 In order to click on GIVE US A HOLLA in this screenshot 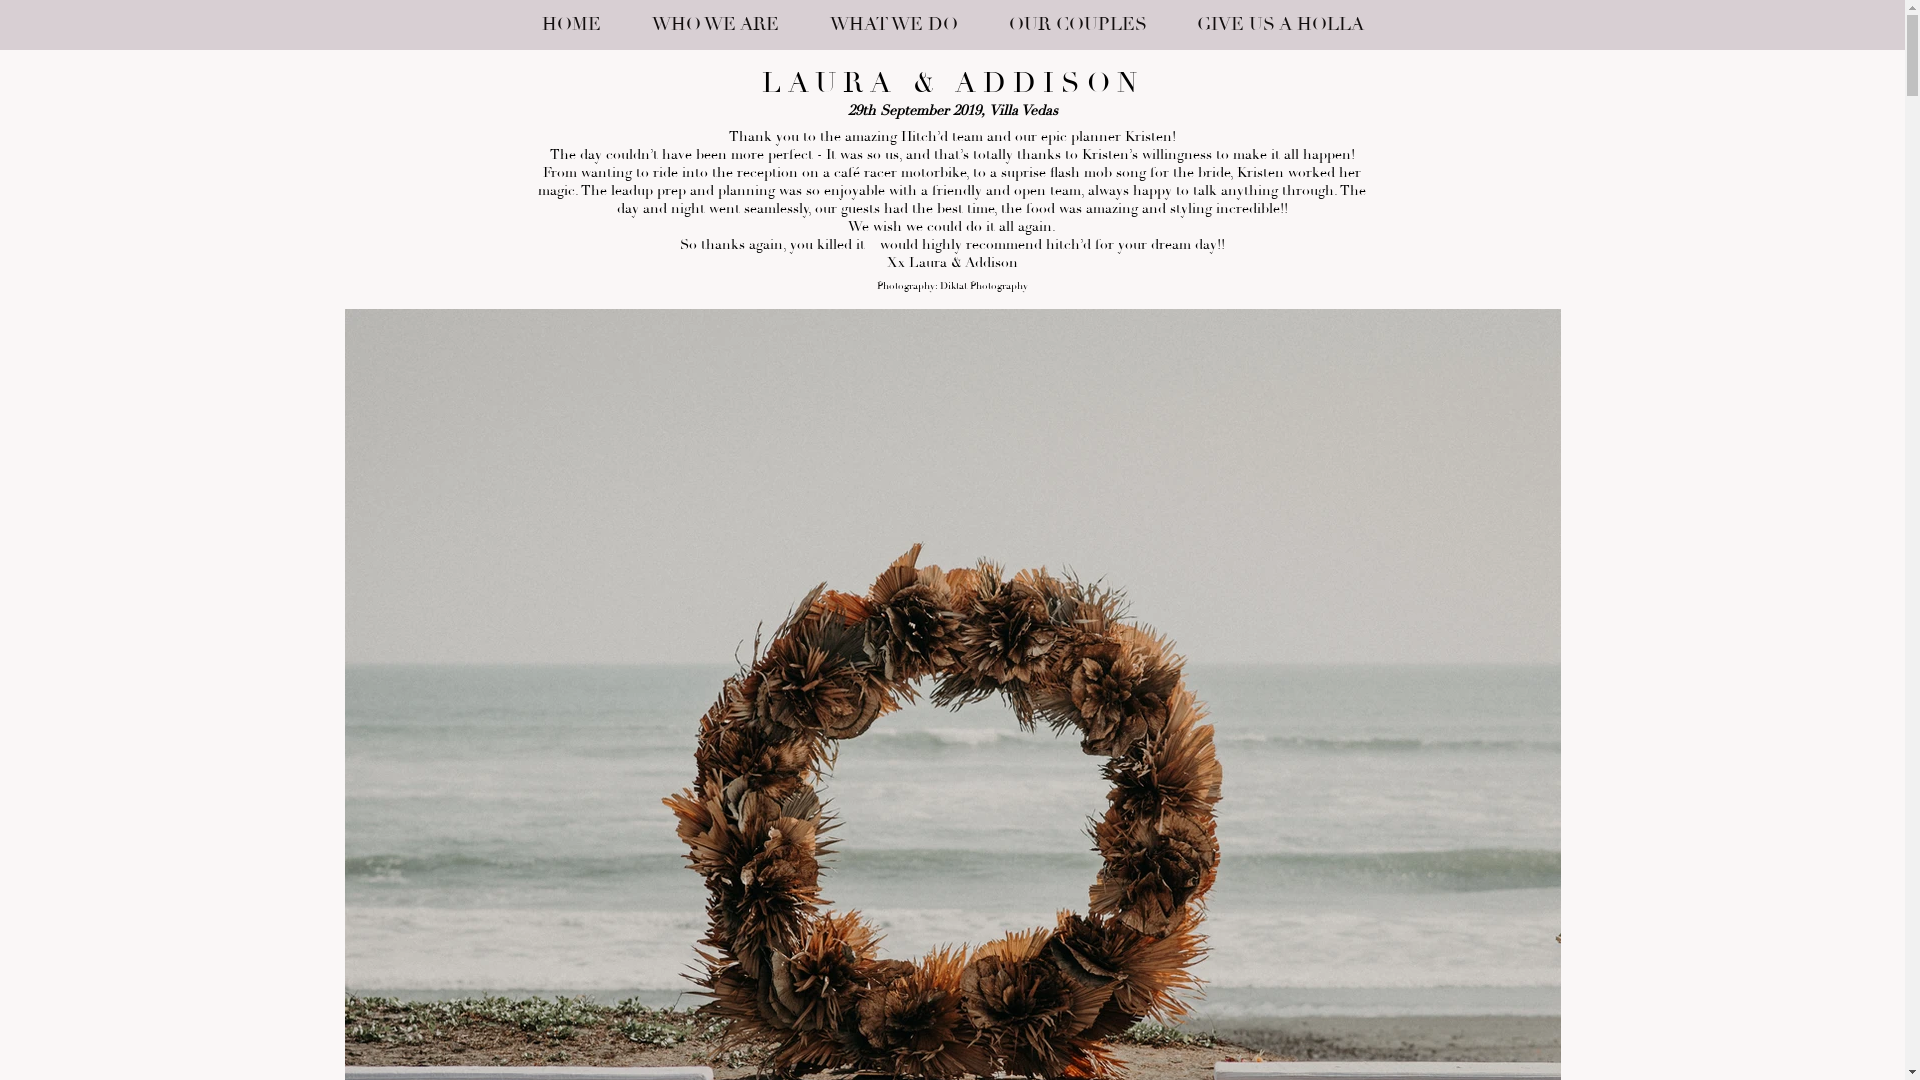, I will do `click(1280, 25)`.